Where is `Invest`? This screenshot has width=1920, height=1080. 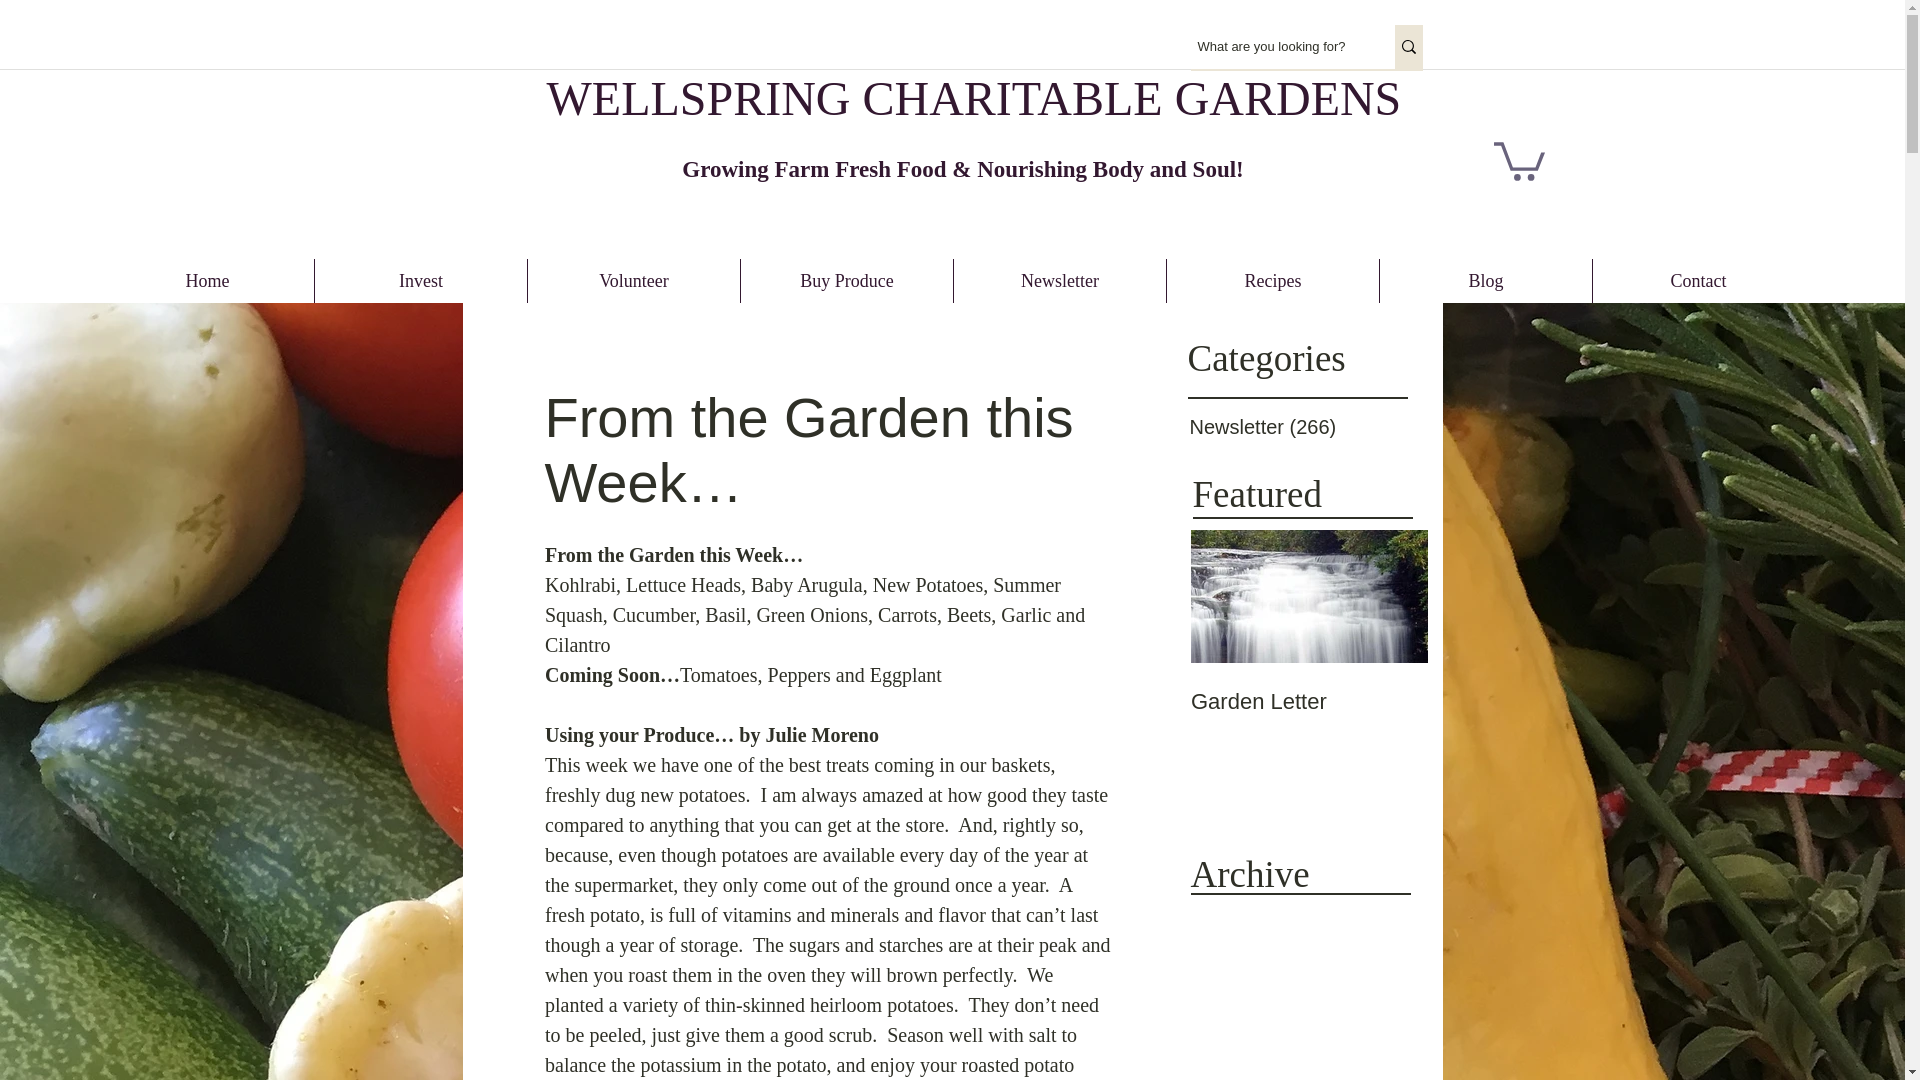
Invest is located at coordinates (420, 281).